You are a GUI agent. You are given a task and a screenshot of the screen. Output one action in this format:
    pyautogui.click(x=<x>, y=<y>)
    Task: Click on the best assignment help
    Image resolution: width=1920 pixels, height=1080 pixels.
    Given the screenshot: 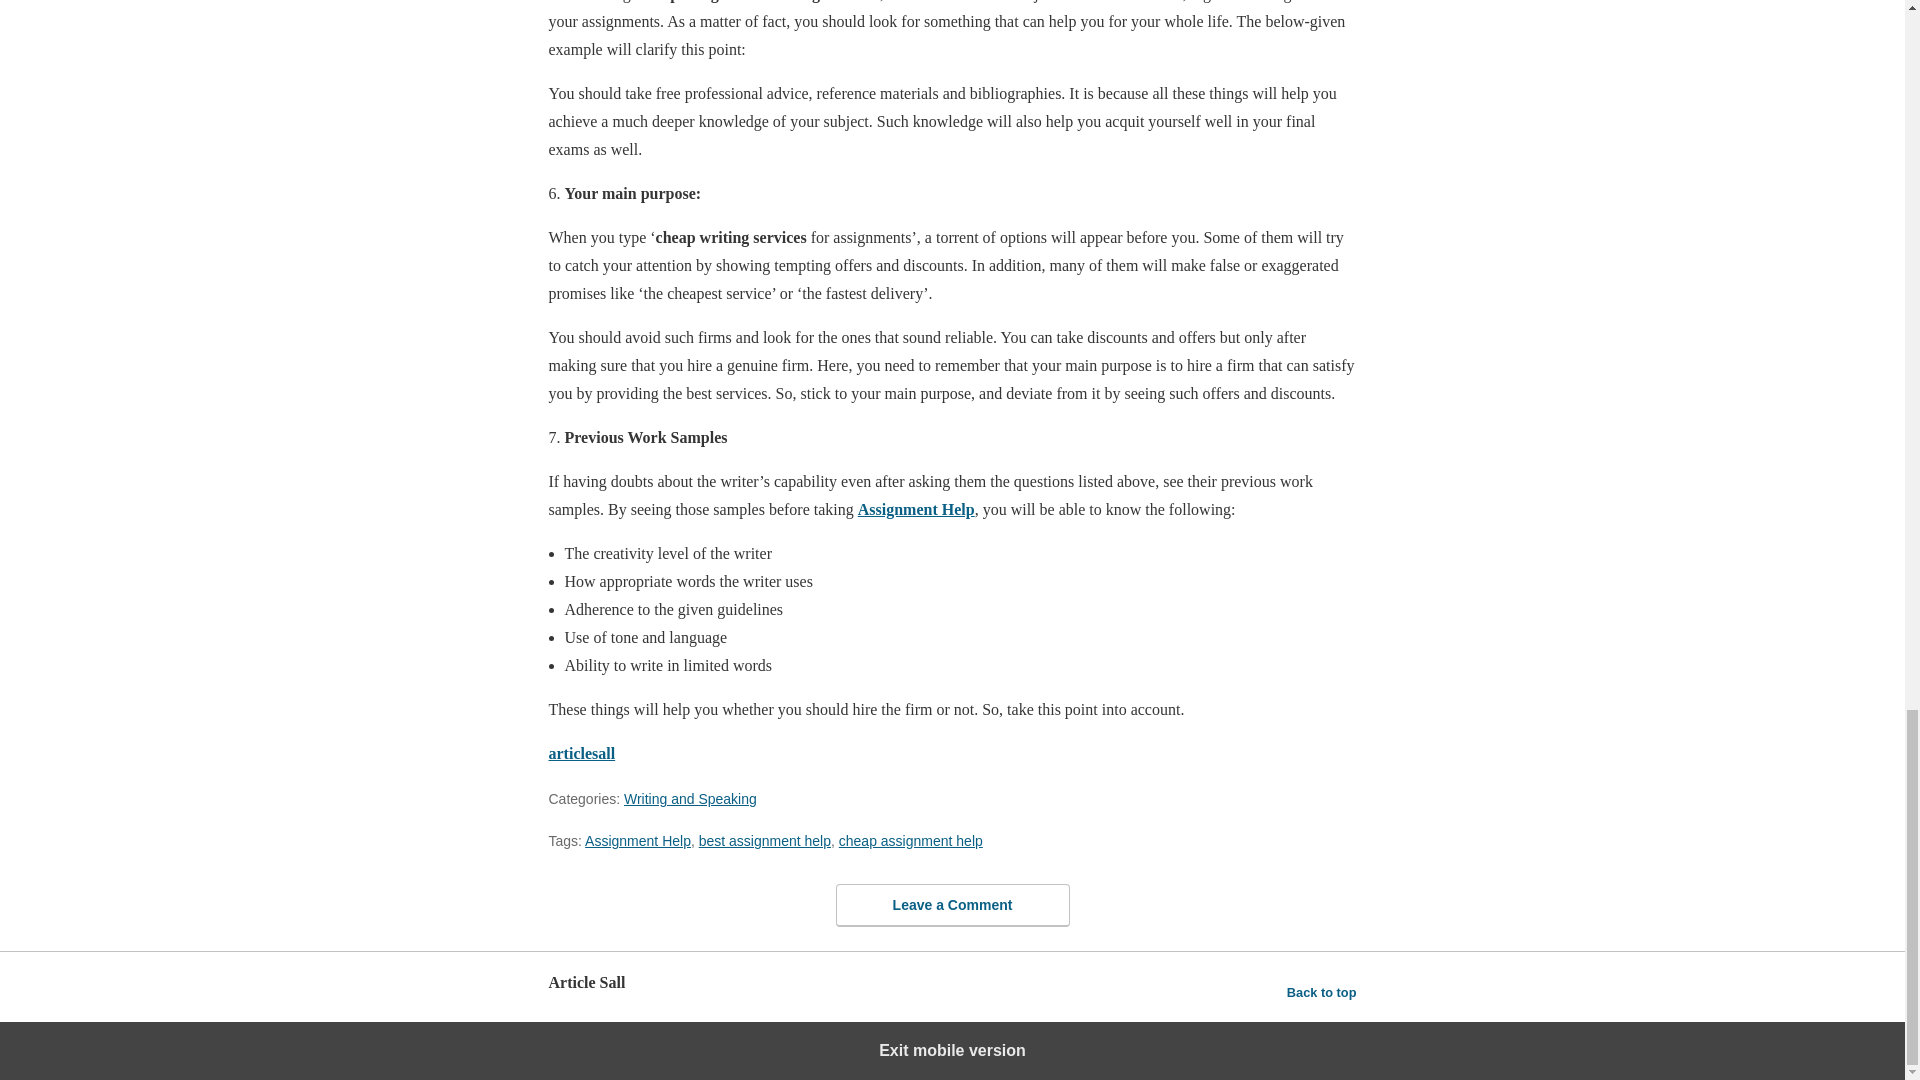 What is the action you would take?
    pyautogui.click(x=764, y=840)
    